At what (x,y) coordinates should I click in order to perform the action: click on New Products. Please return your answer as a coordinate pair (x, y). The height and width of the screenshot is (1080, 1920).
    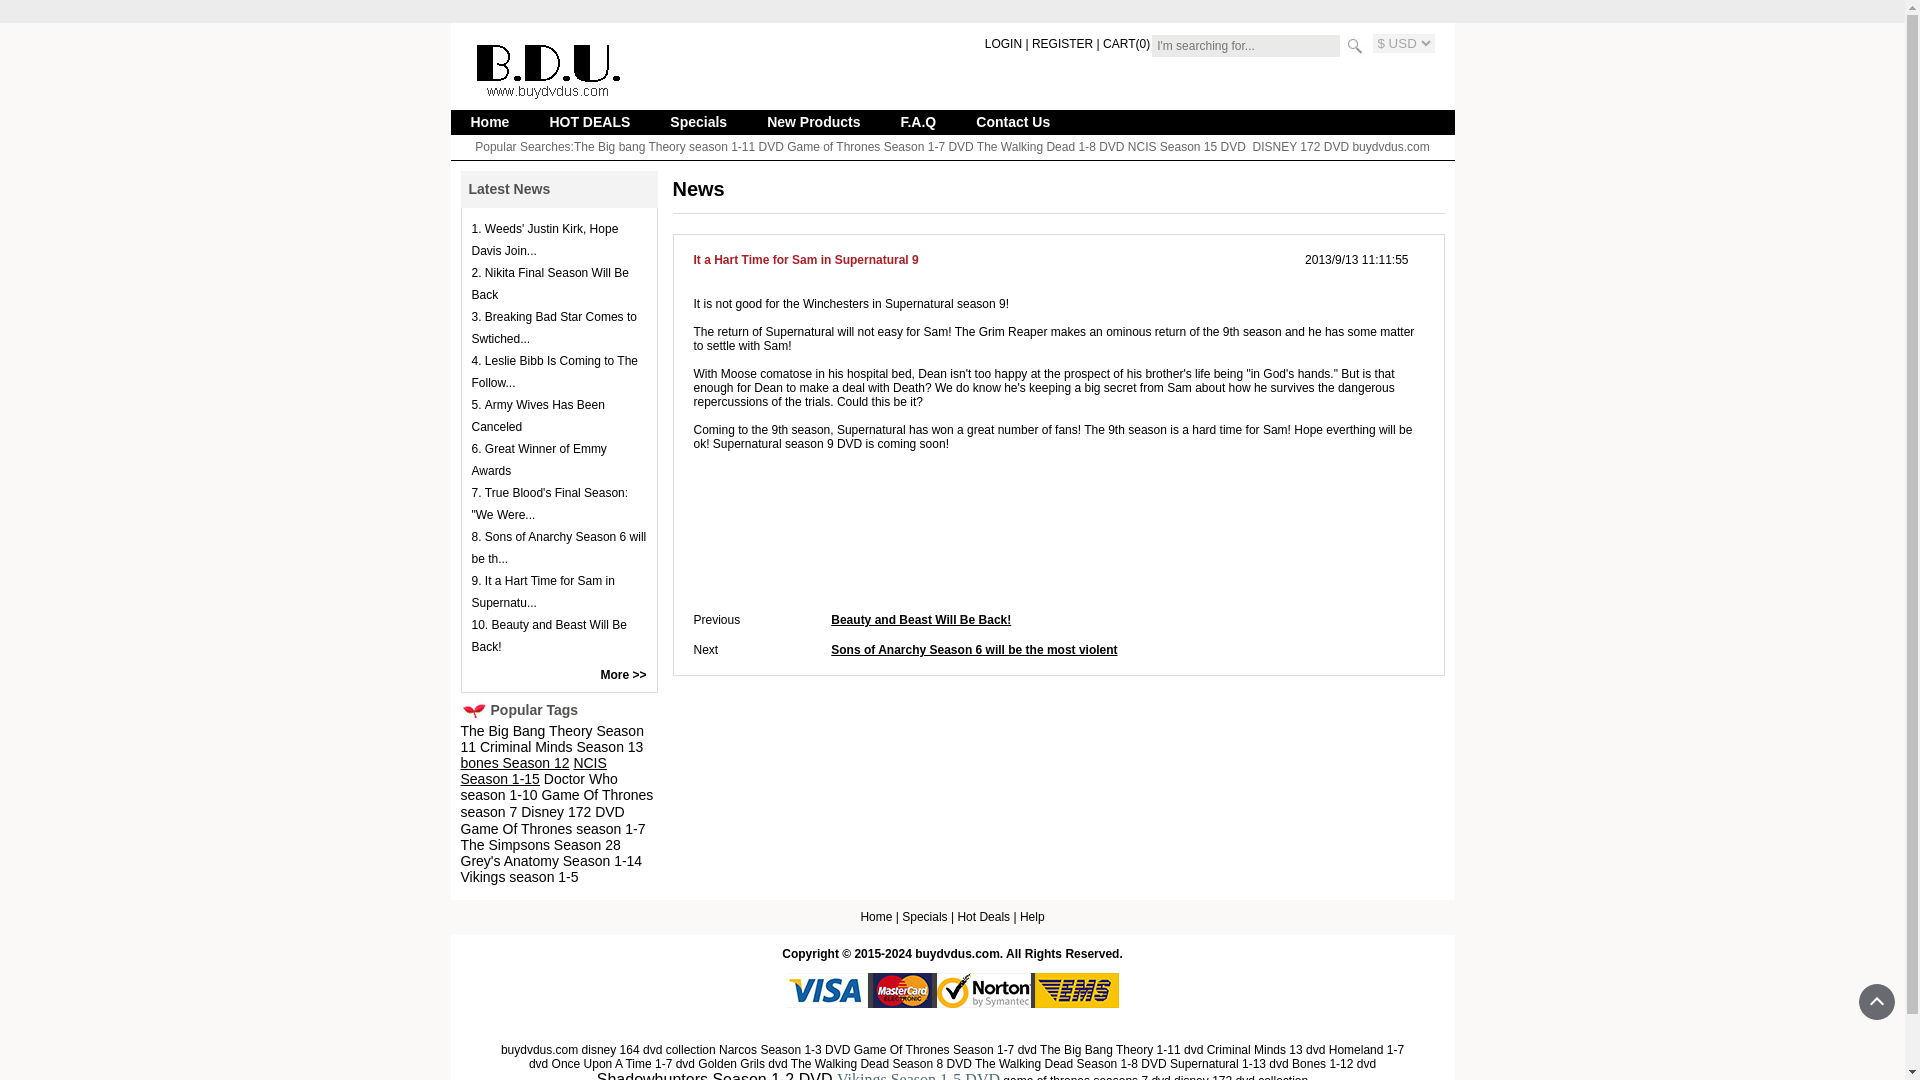
    Looking at the image, I should click on (813, 122).